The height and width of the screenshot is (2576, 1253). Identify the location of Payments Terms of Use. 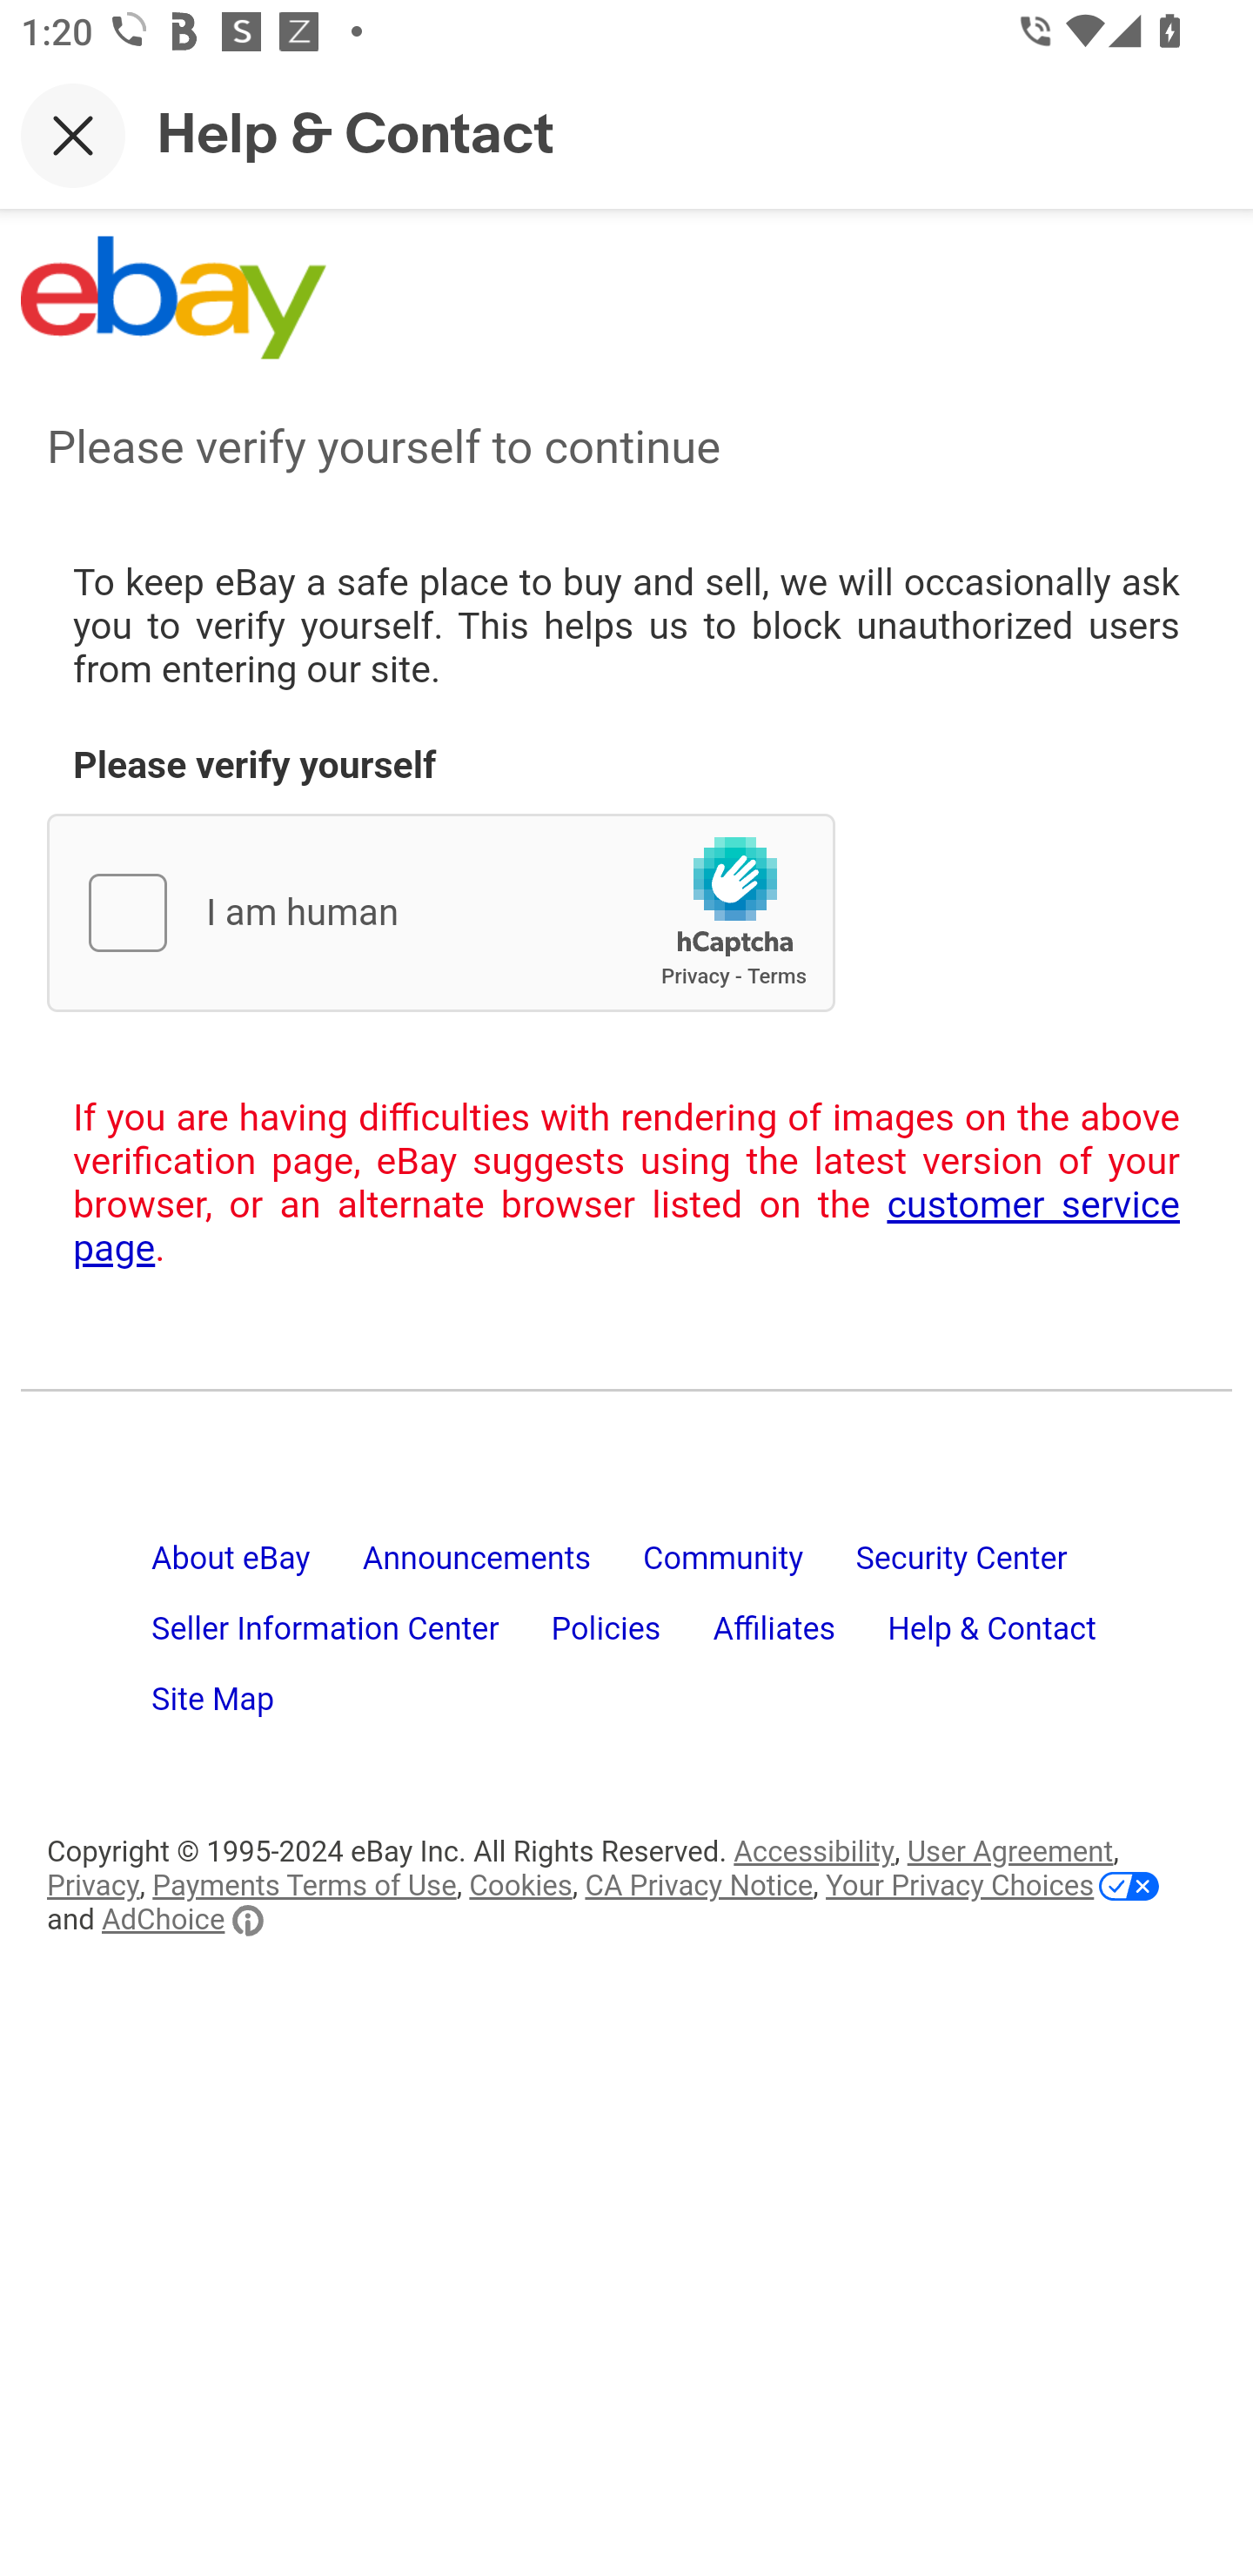
(305, 1887).